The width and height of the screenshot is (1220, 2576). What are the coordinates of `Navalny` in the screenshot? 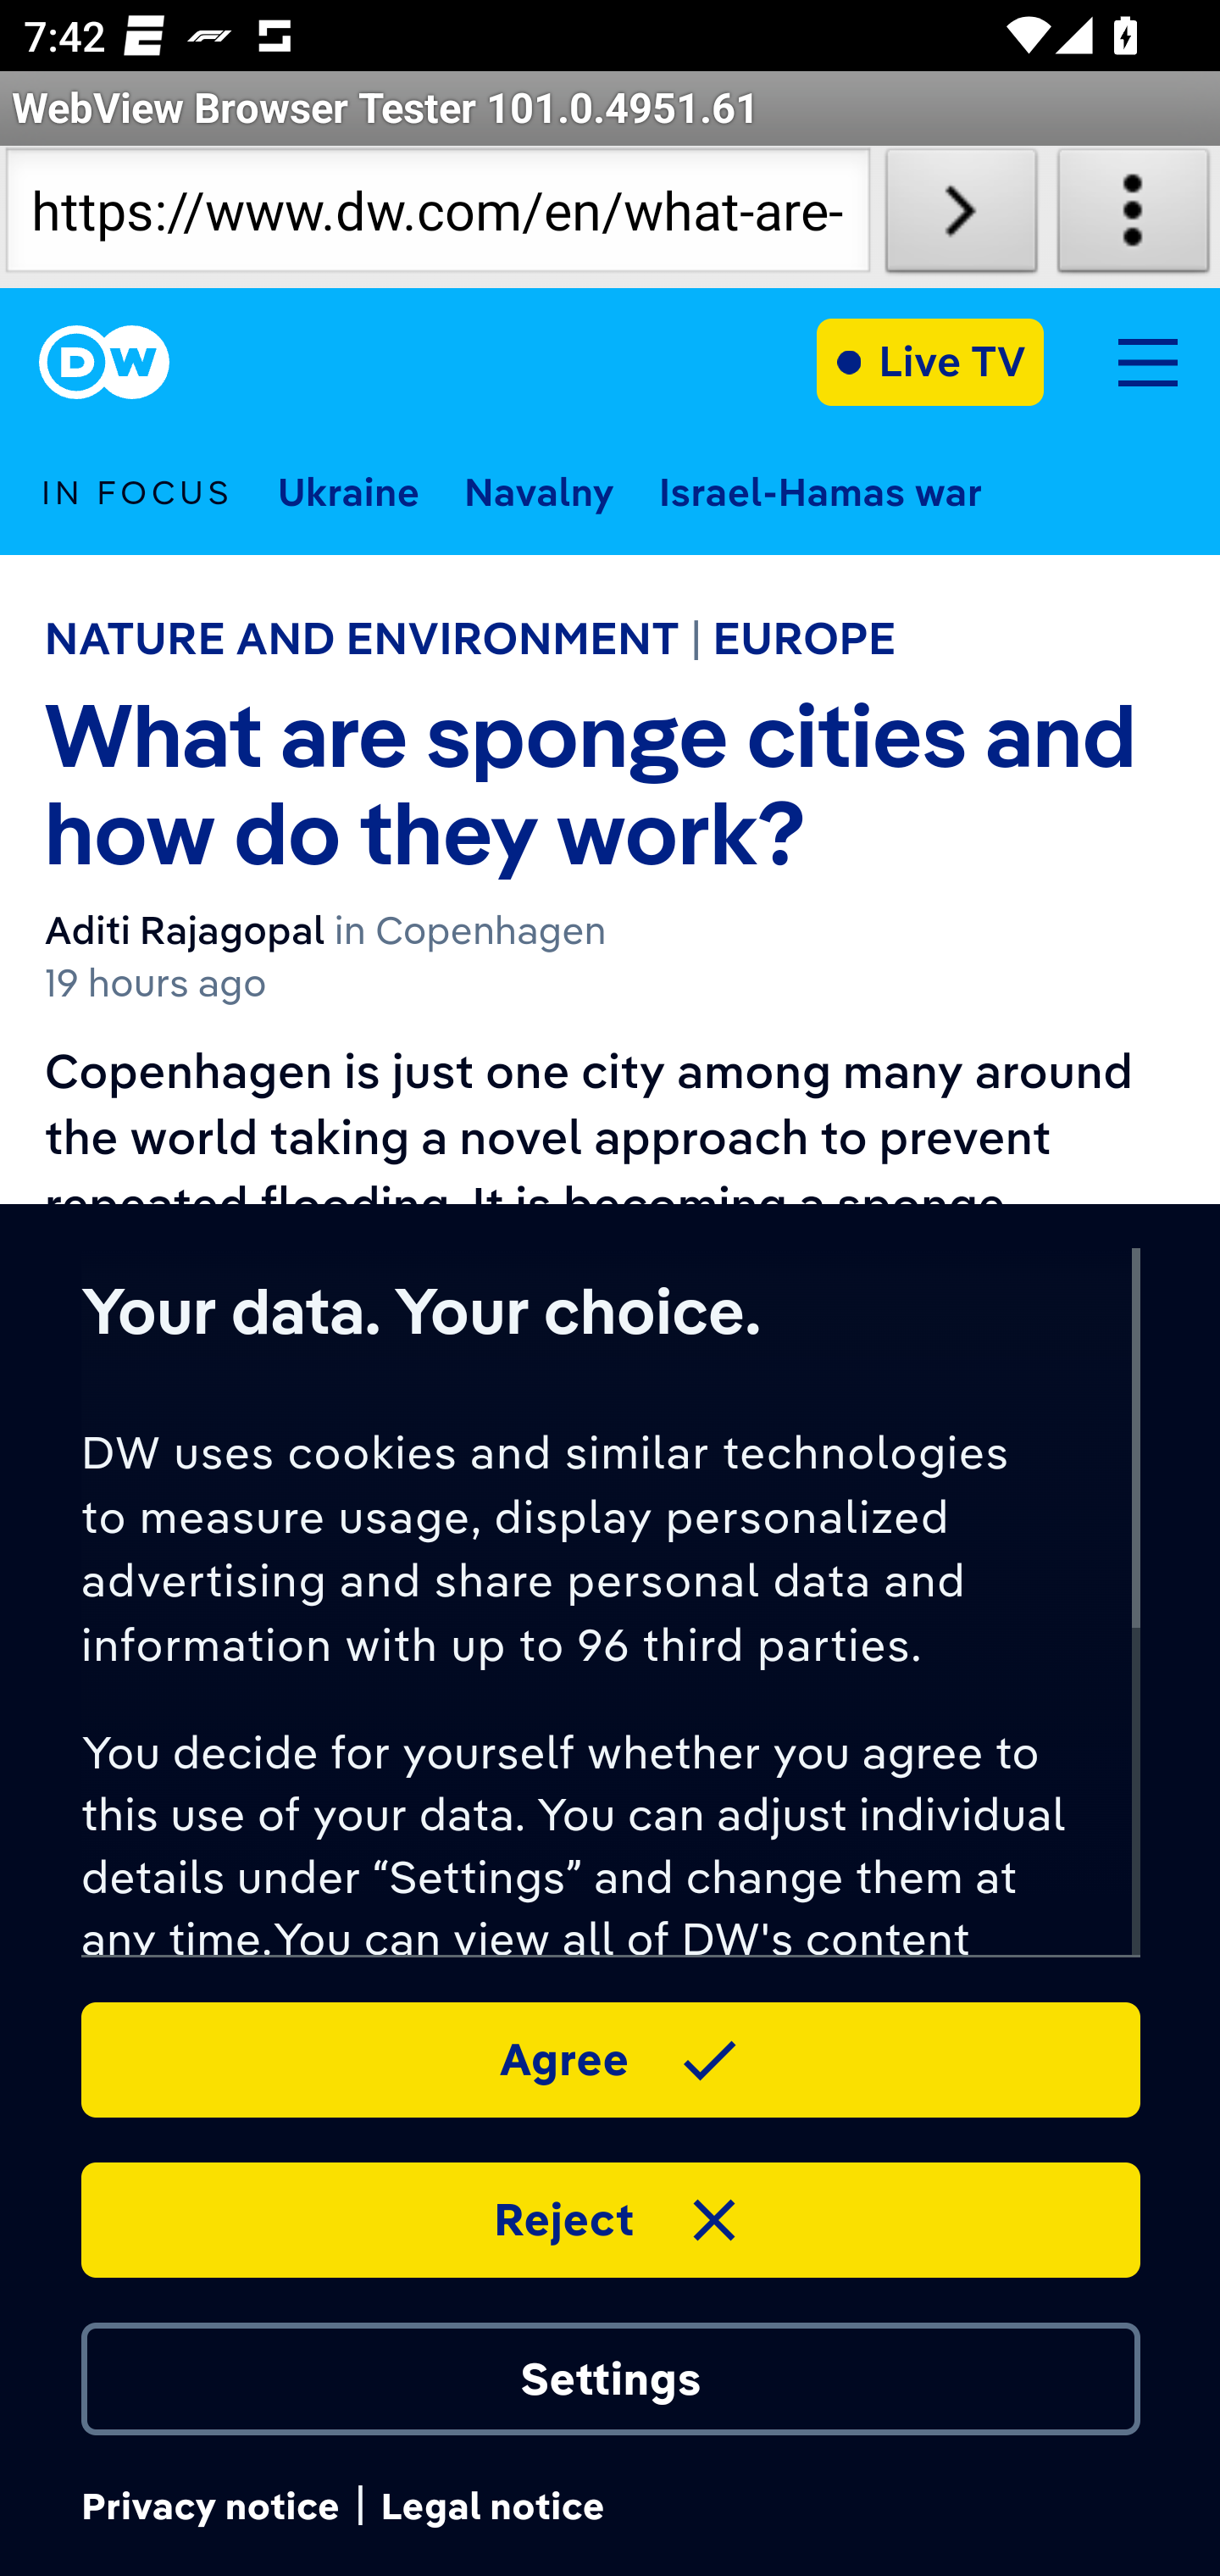 It's located at (539, 491).